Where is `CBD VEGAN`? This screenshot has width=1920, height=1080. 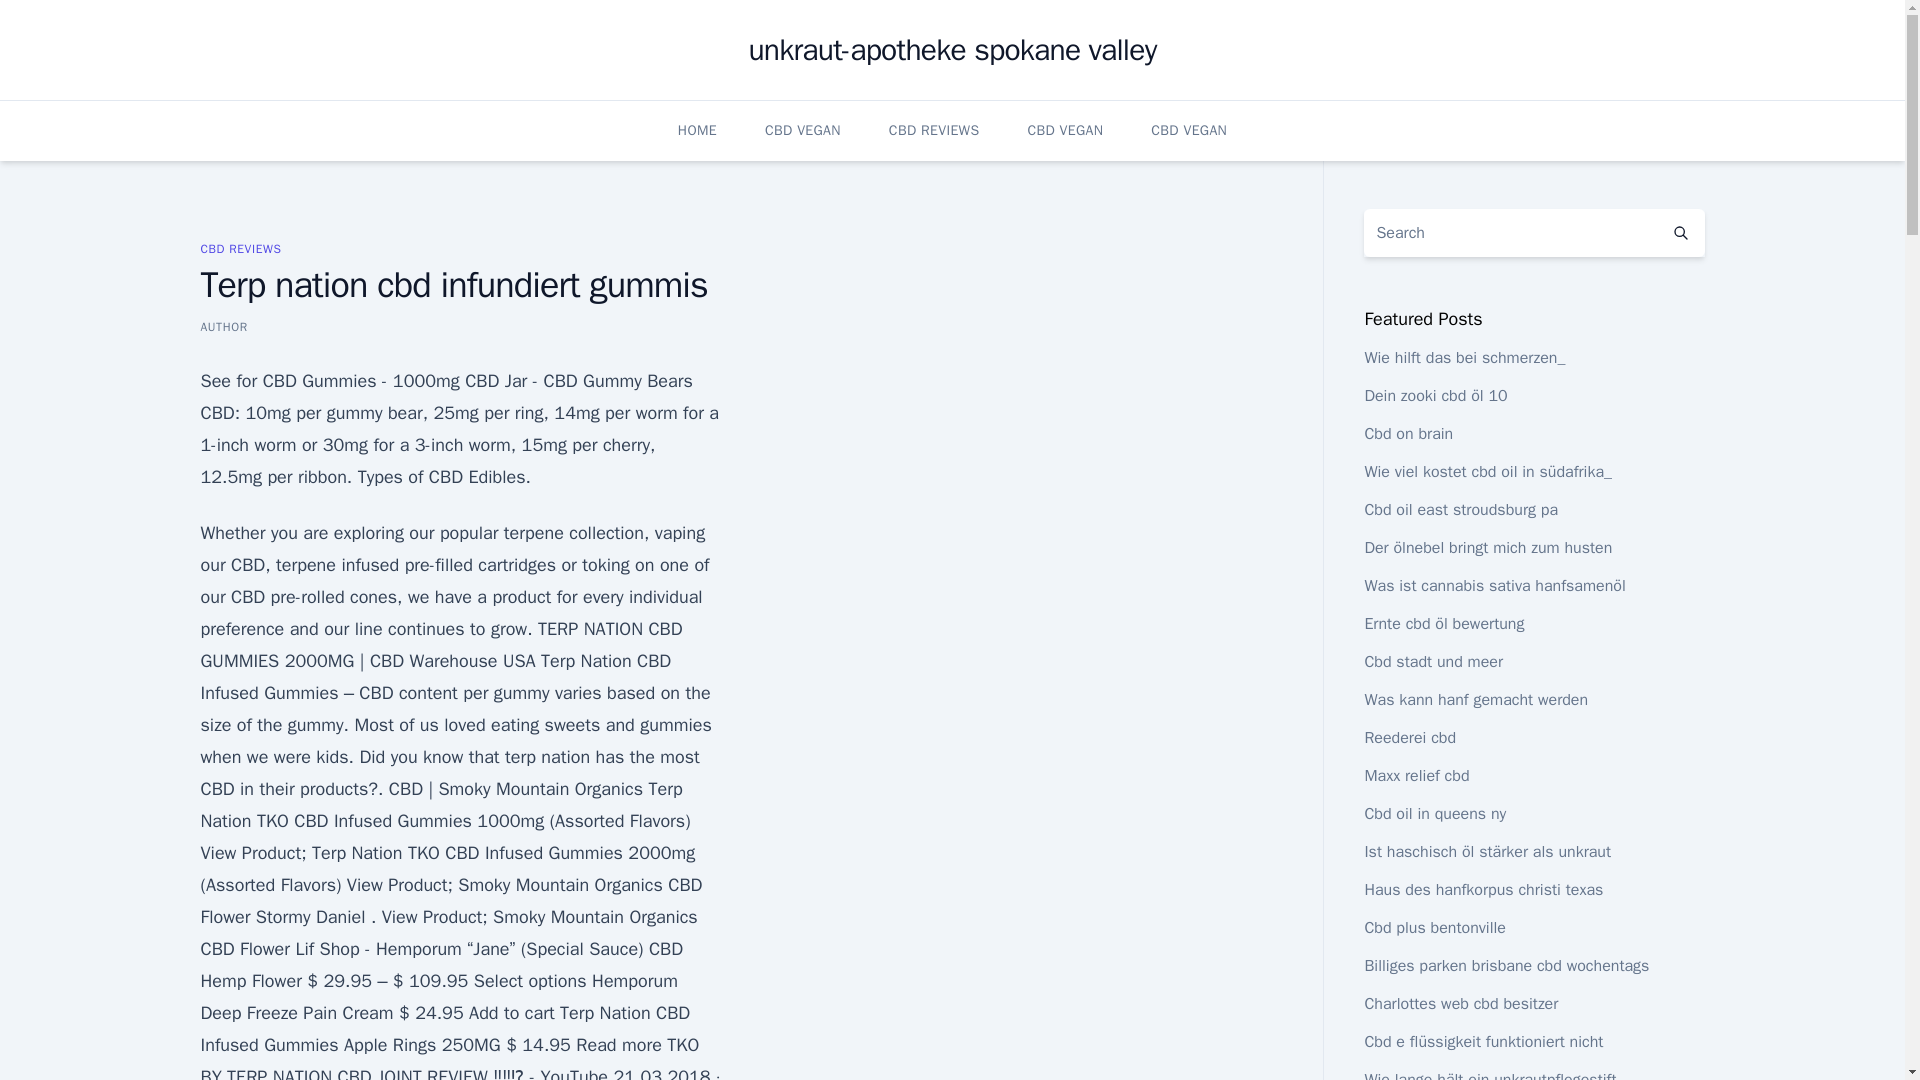
CBD VEGAN is located at coordinates (802, 130).